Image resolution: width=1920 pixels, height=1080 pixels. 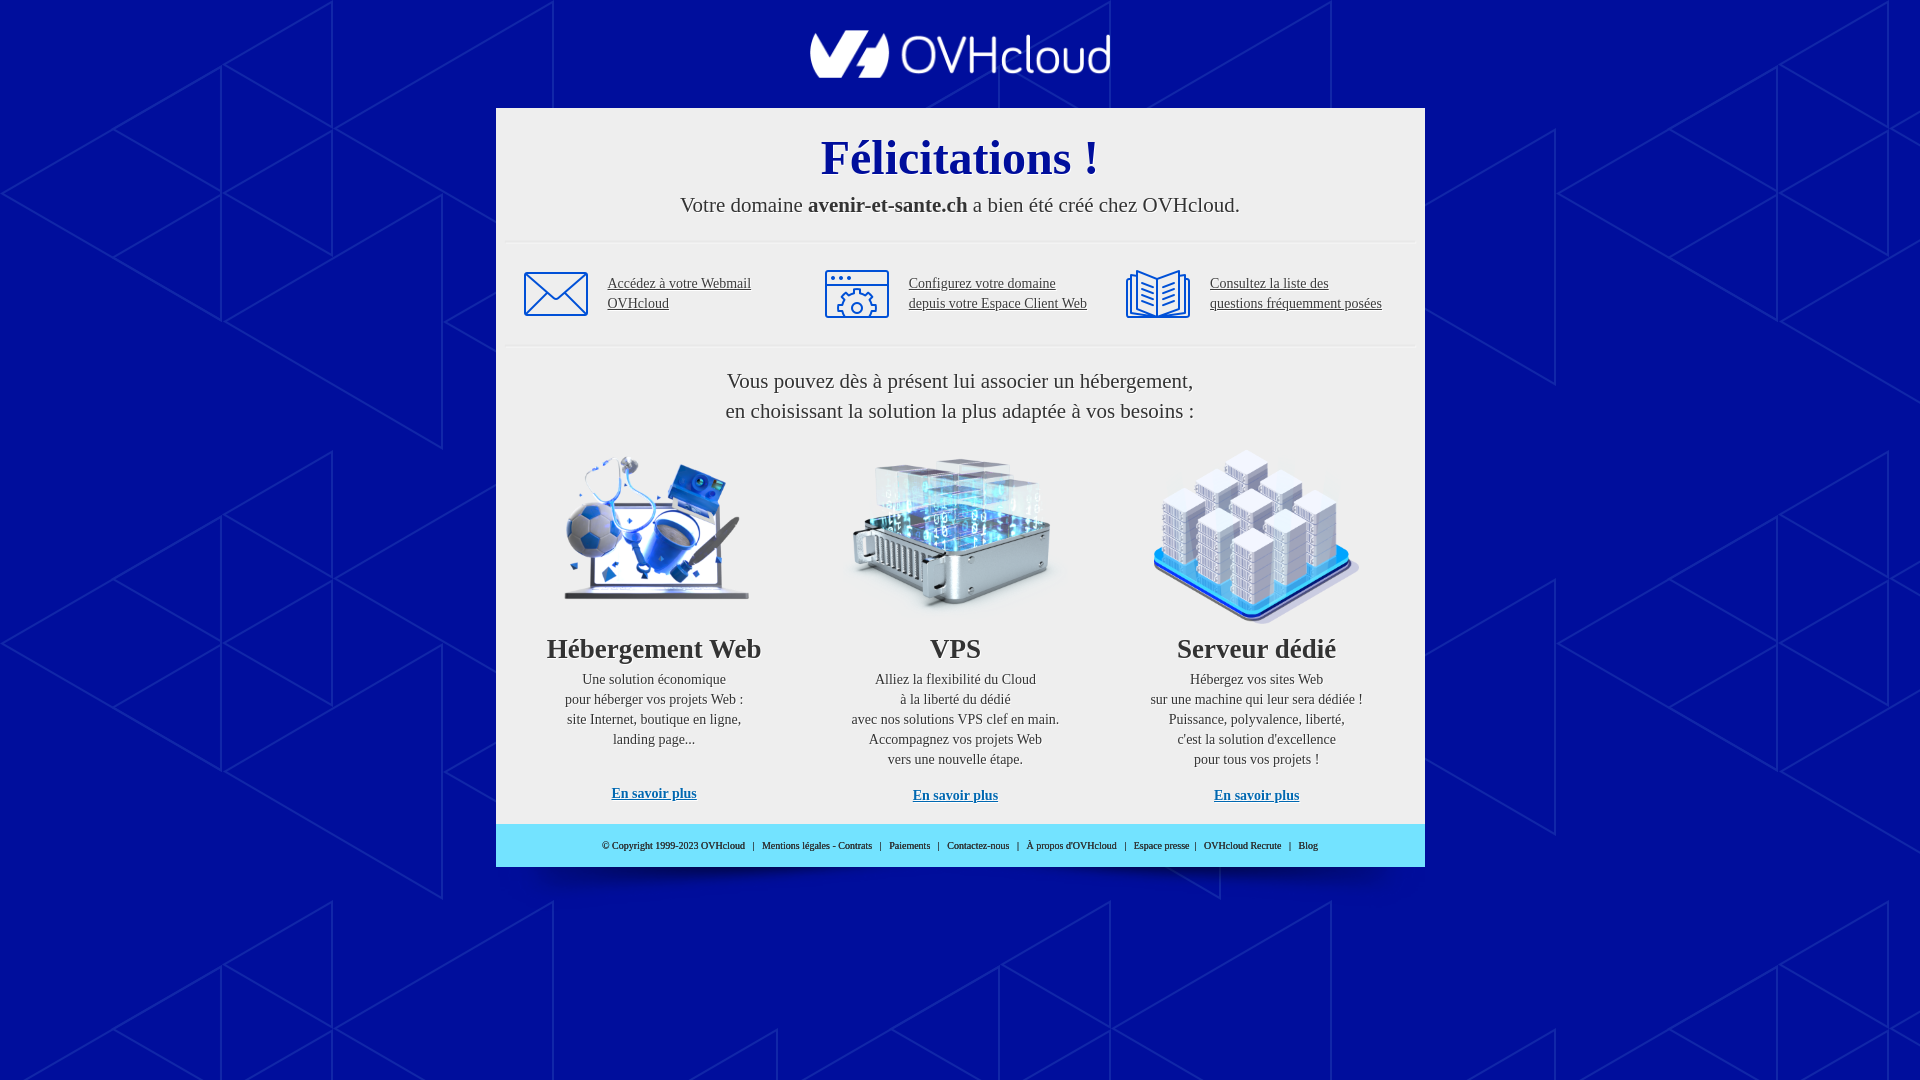 What do you see at coordinates (956, 620) in the screenshot?
I see `VPS` at bounding box center [956, 620].